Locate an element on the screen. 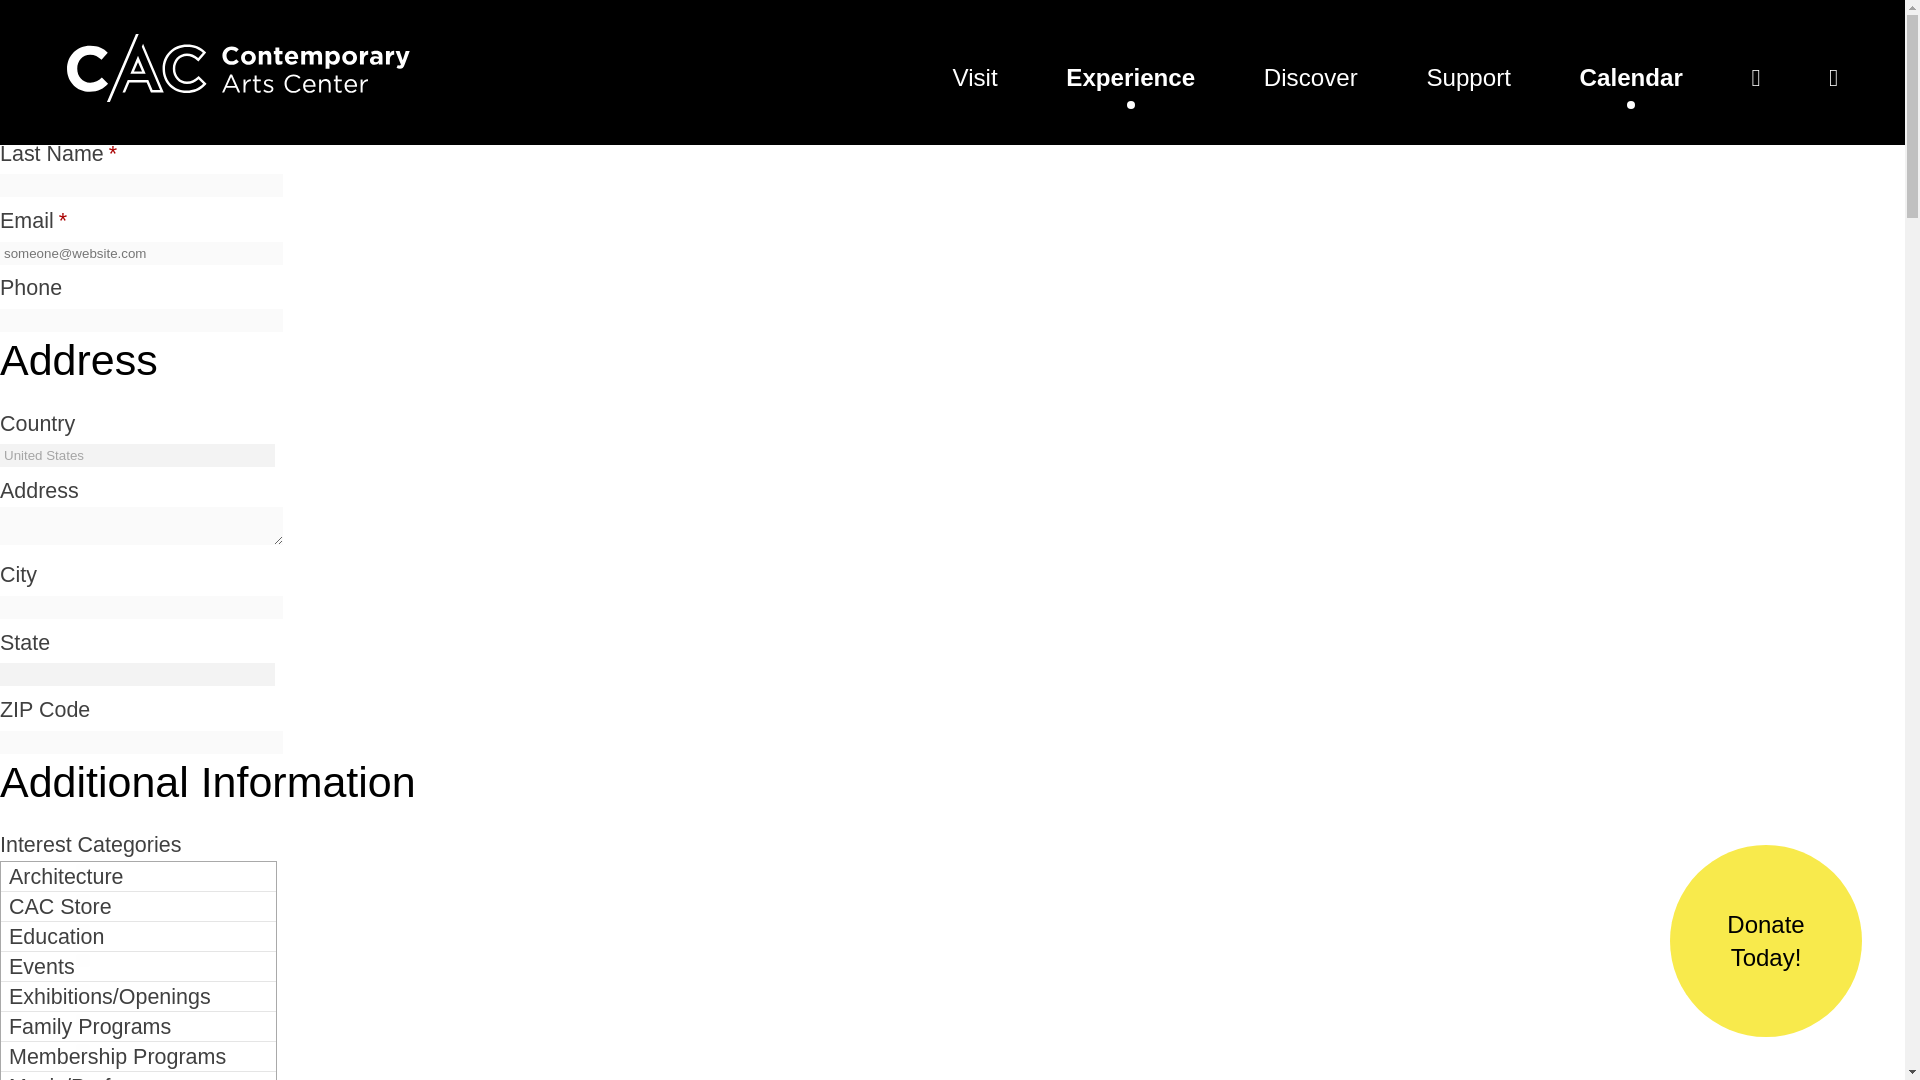 The image size is (1920, 1080). Calendar is located at coordinates (1632, 77).